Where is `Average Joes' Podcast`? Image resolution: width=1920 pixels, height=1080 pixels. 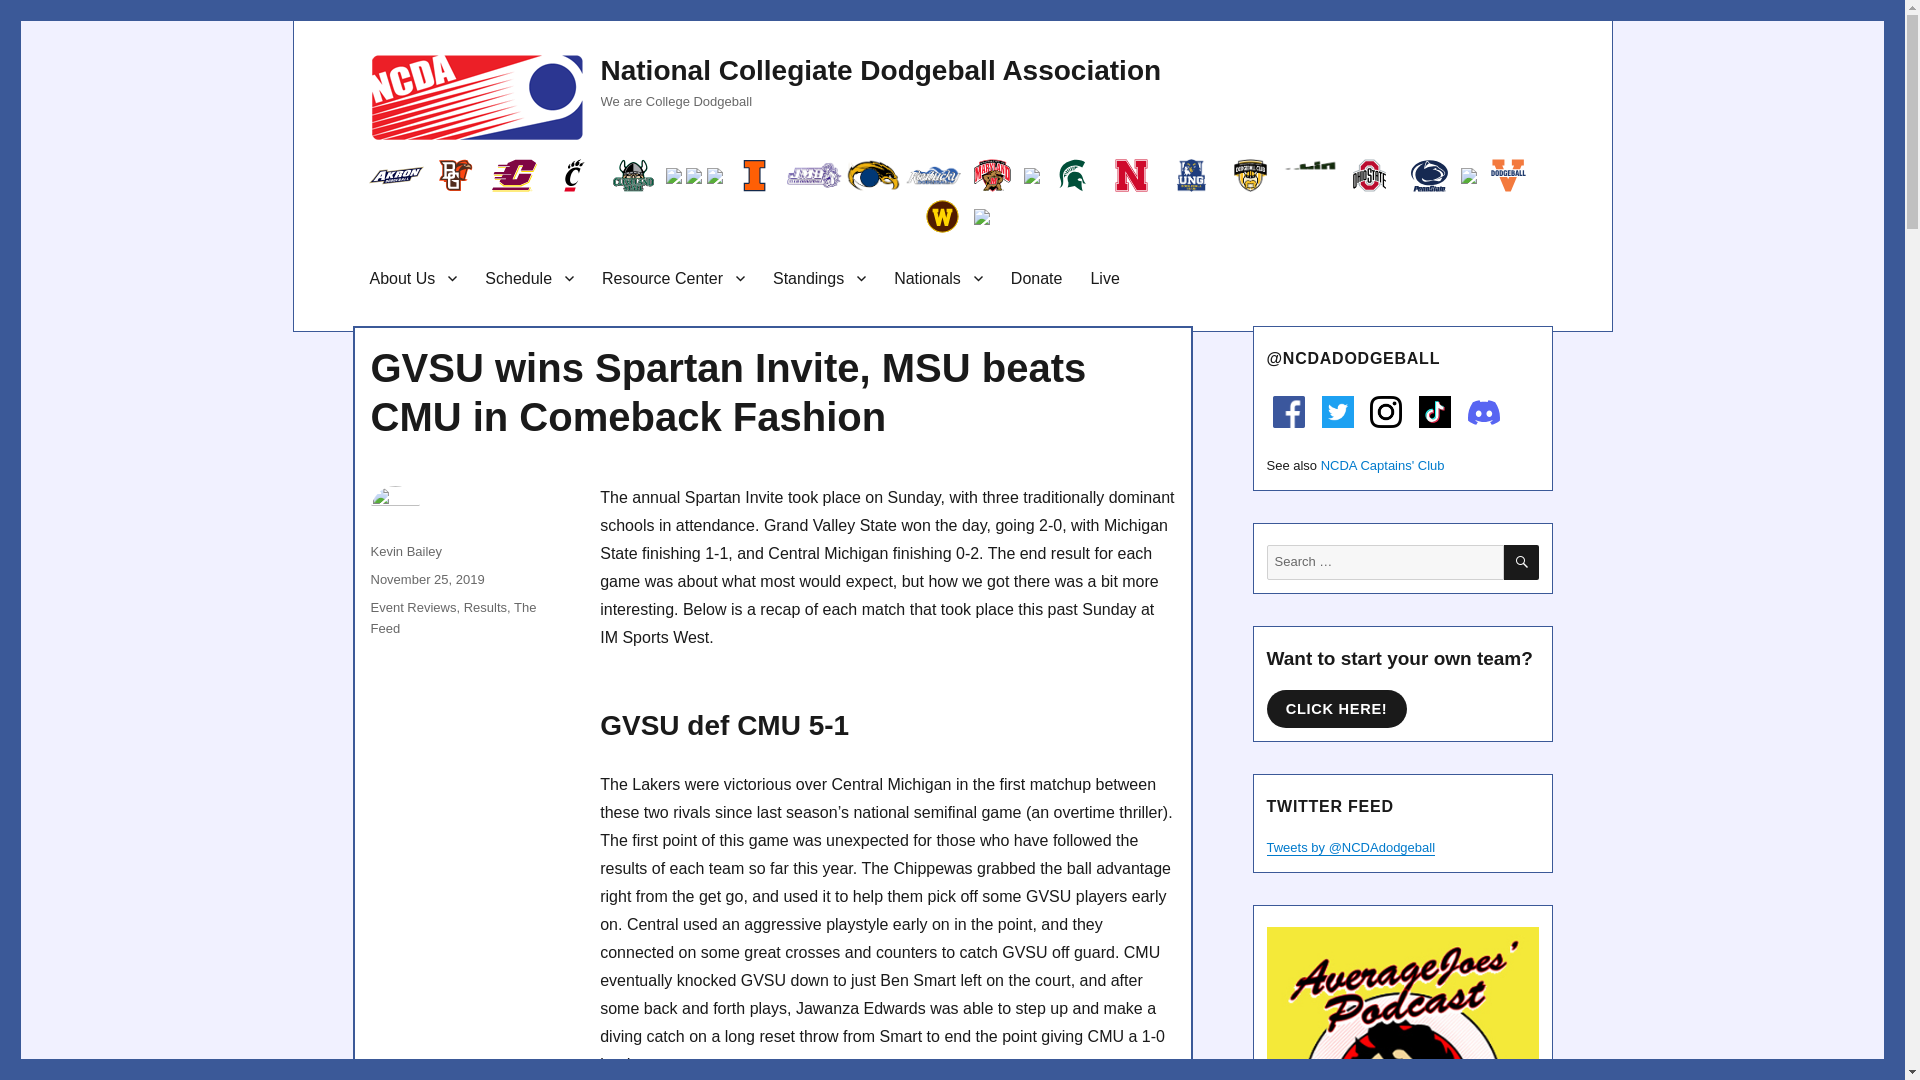 Average Joes' Podcast is located at coordinates (1401, 1003).